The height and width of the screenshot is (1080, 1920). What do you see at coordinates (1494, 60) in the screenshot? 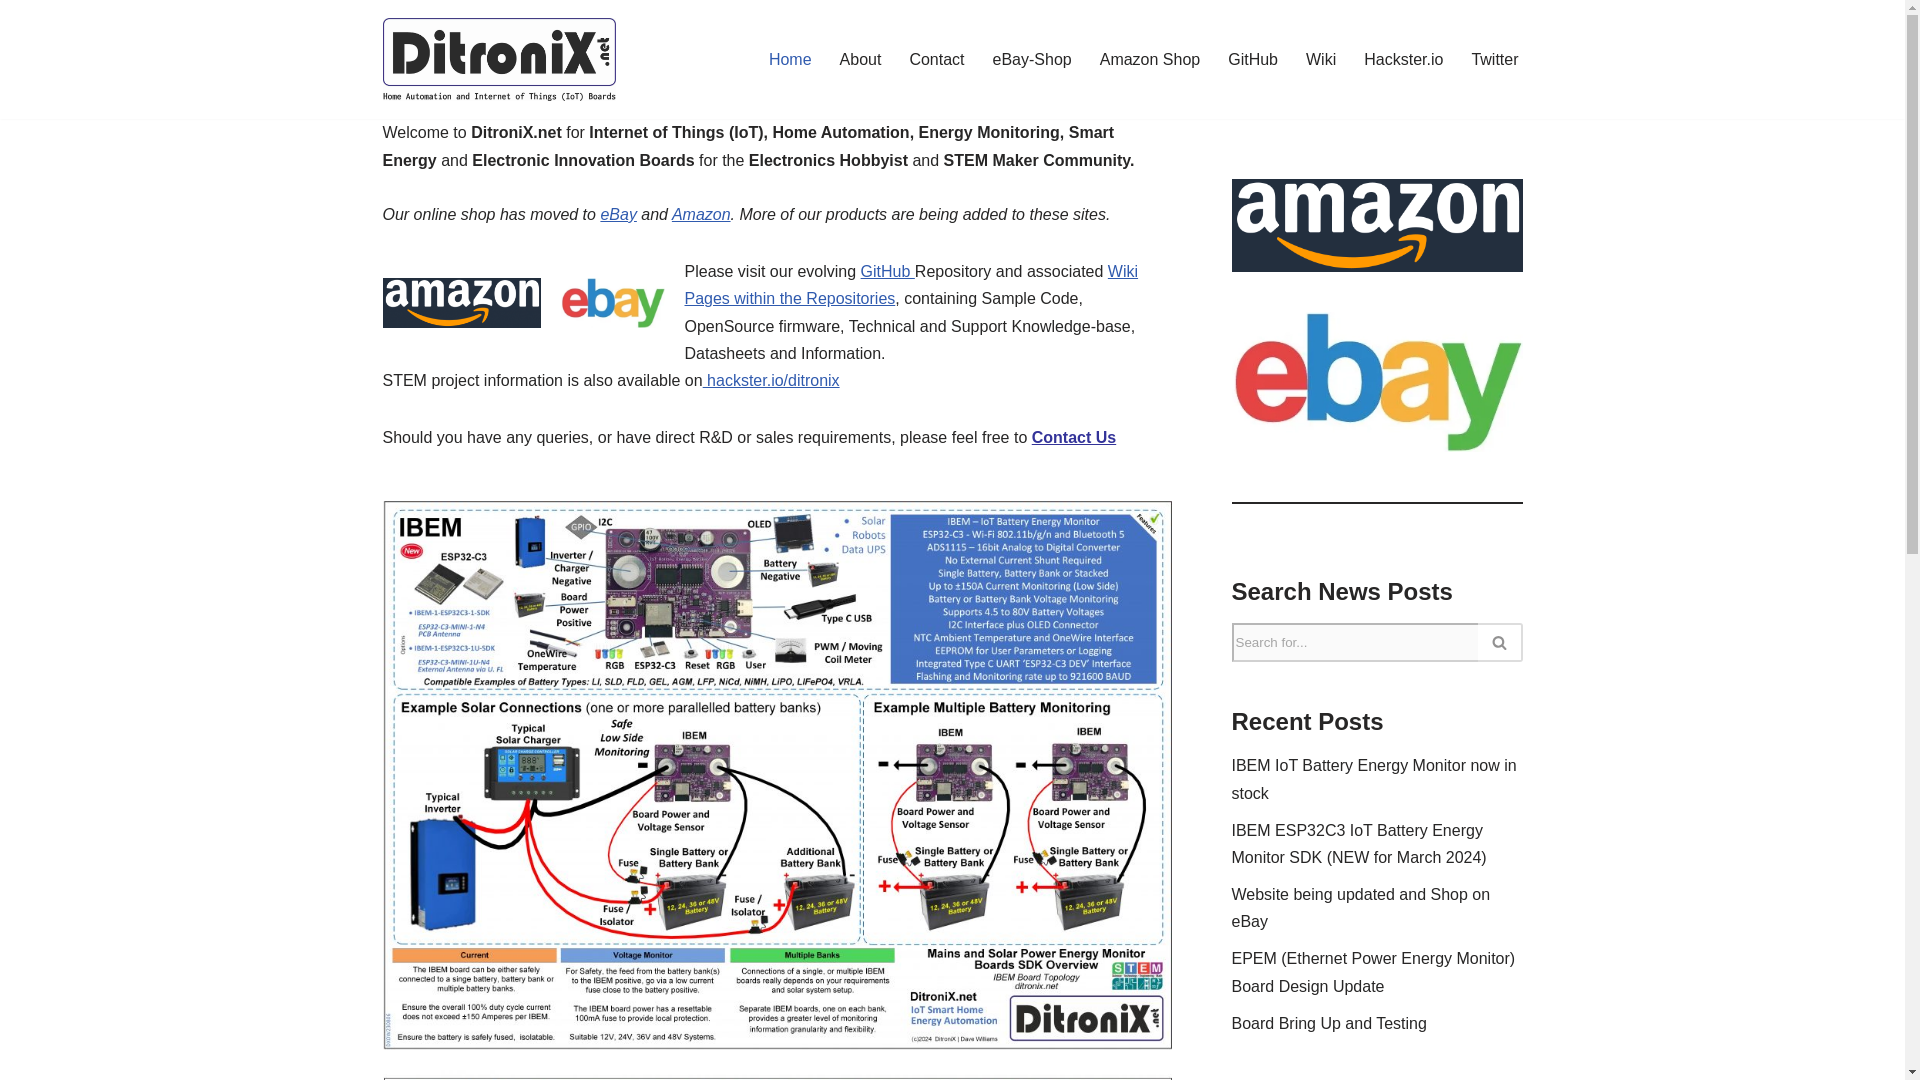
I see `Twitter` at bounding box center [1494, 60].